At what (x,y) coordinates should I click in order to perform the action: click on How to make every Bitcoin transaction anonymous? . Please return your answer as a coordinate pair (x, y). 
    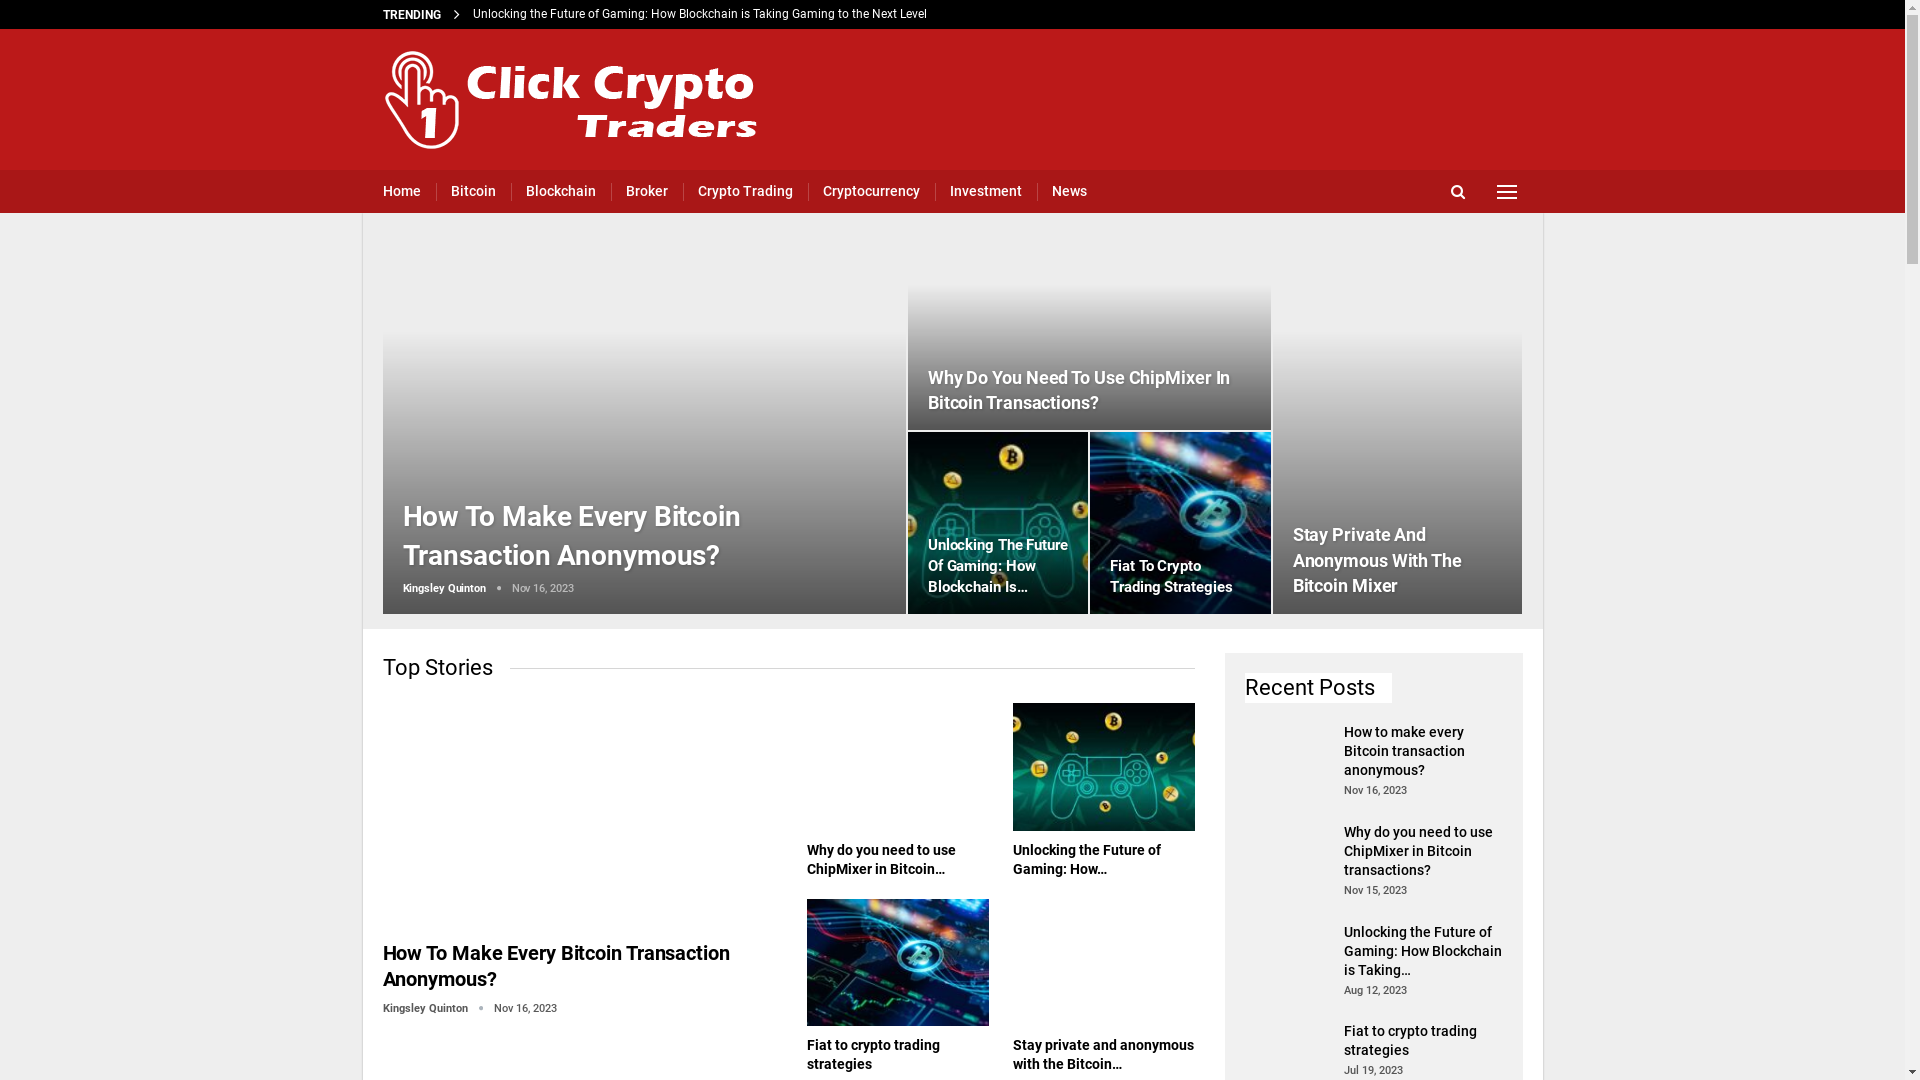
    Looking at the image, I should click on (1404, 751).